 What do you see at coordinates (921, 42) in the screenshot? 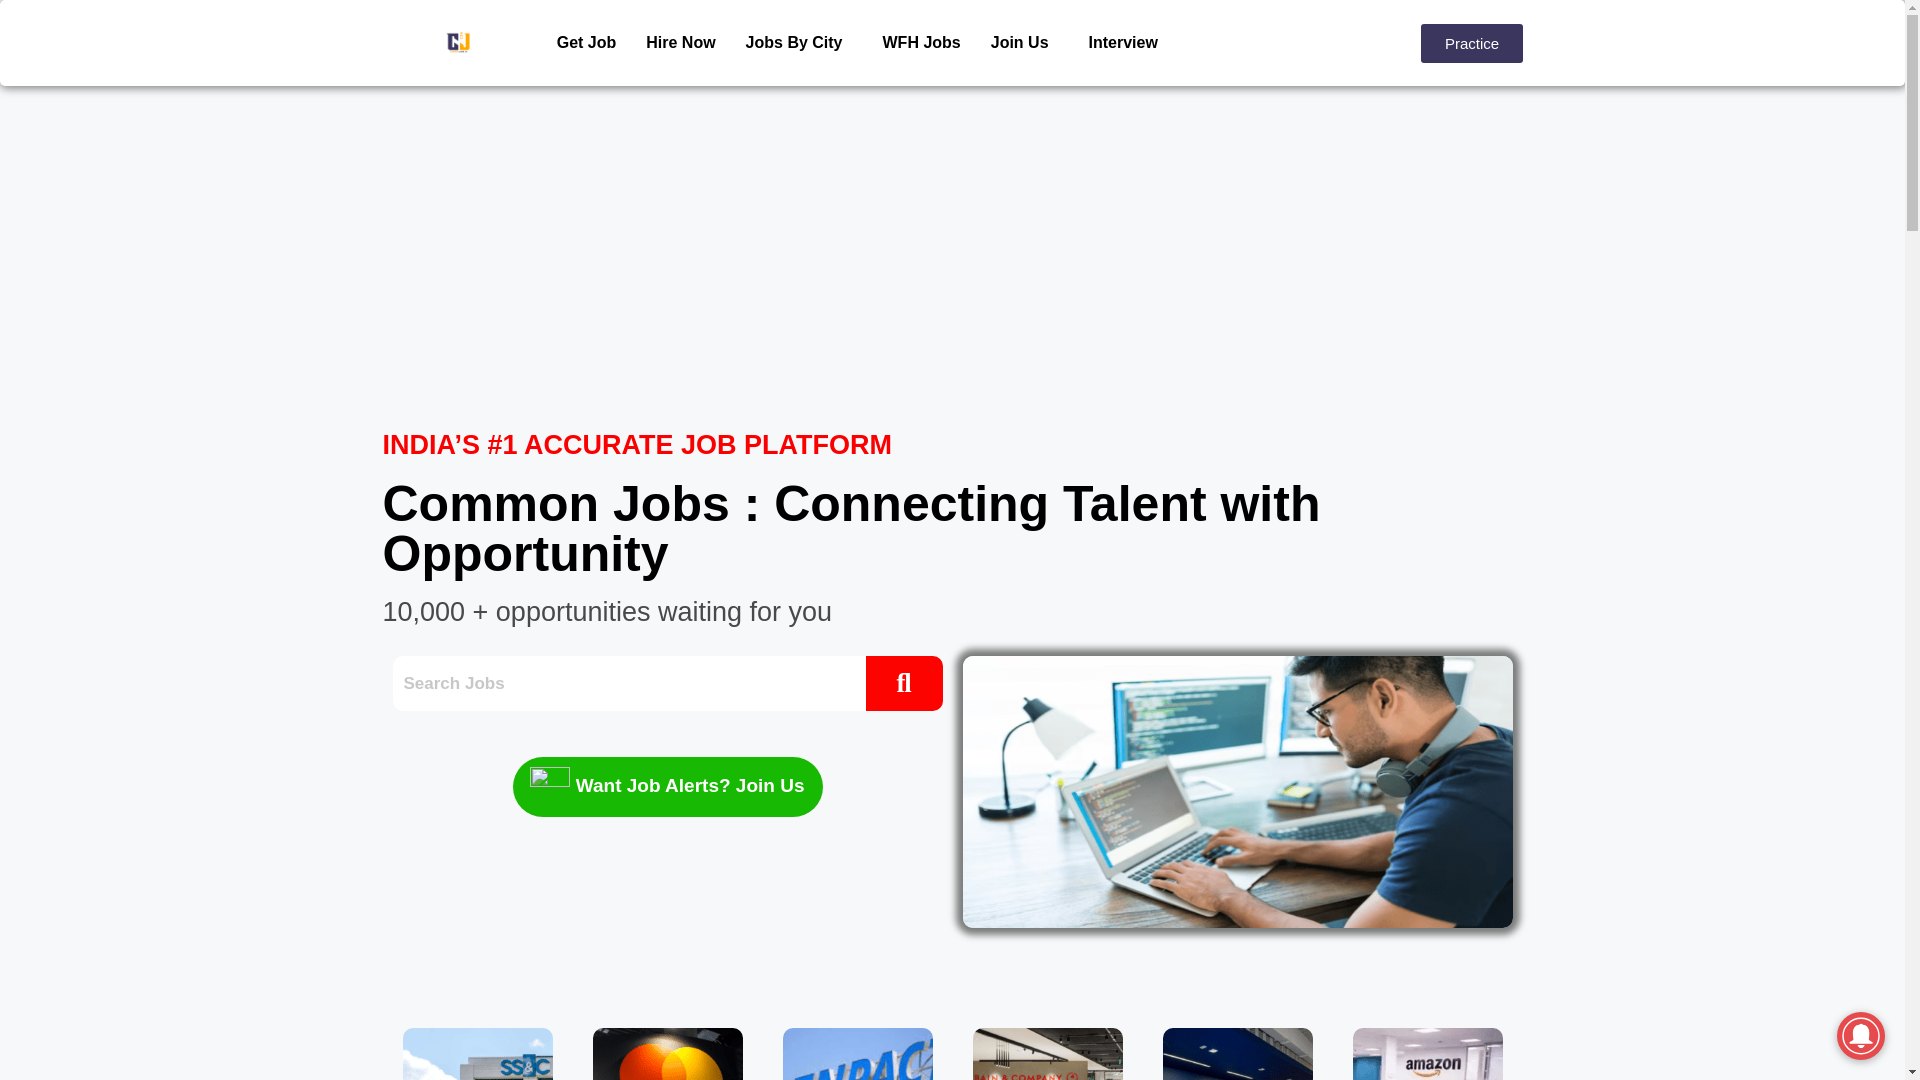
I see `WFH Jobs` at bounding box center [921, 42].